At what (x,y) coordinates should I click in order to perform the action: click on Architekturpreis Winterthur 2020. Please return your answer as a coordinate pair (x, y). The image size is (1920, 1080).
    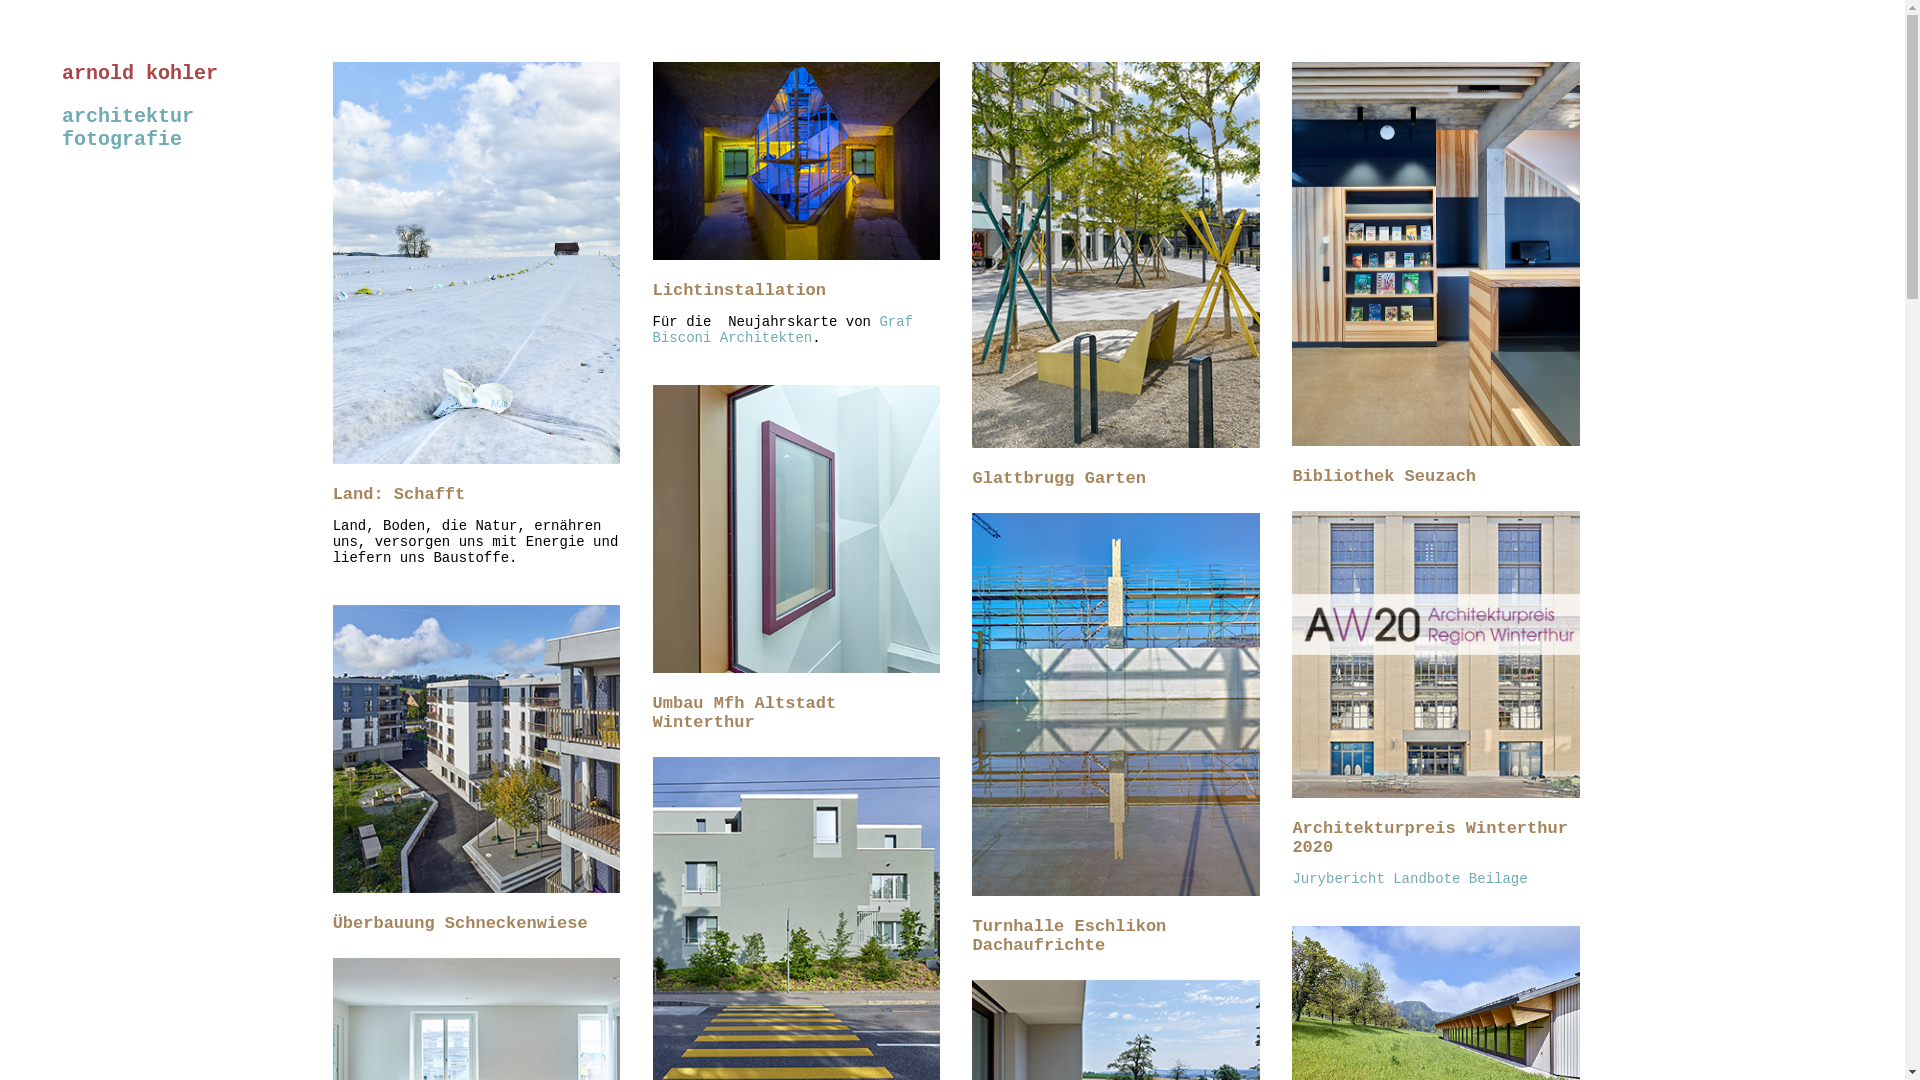
    Looking at the image, I should click on (1430, 838).